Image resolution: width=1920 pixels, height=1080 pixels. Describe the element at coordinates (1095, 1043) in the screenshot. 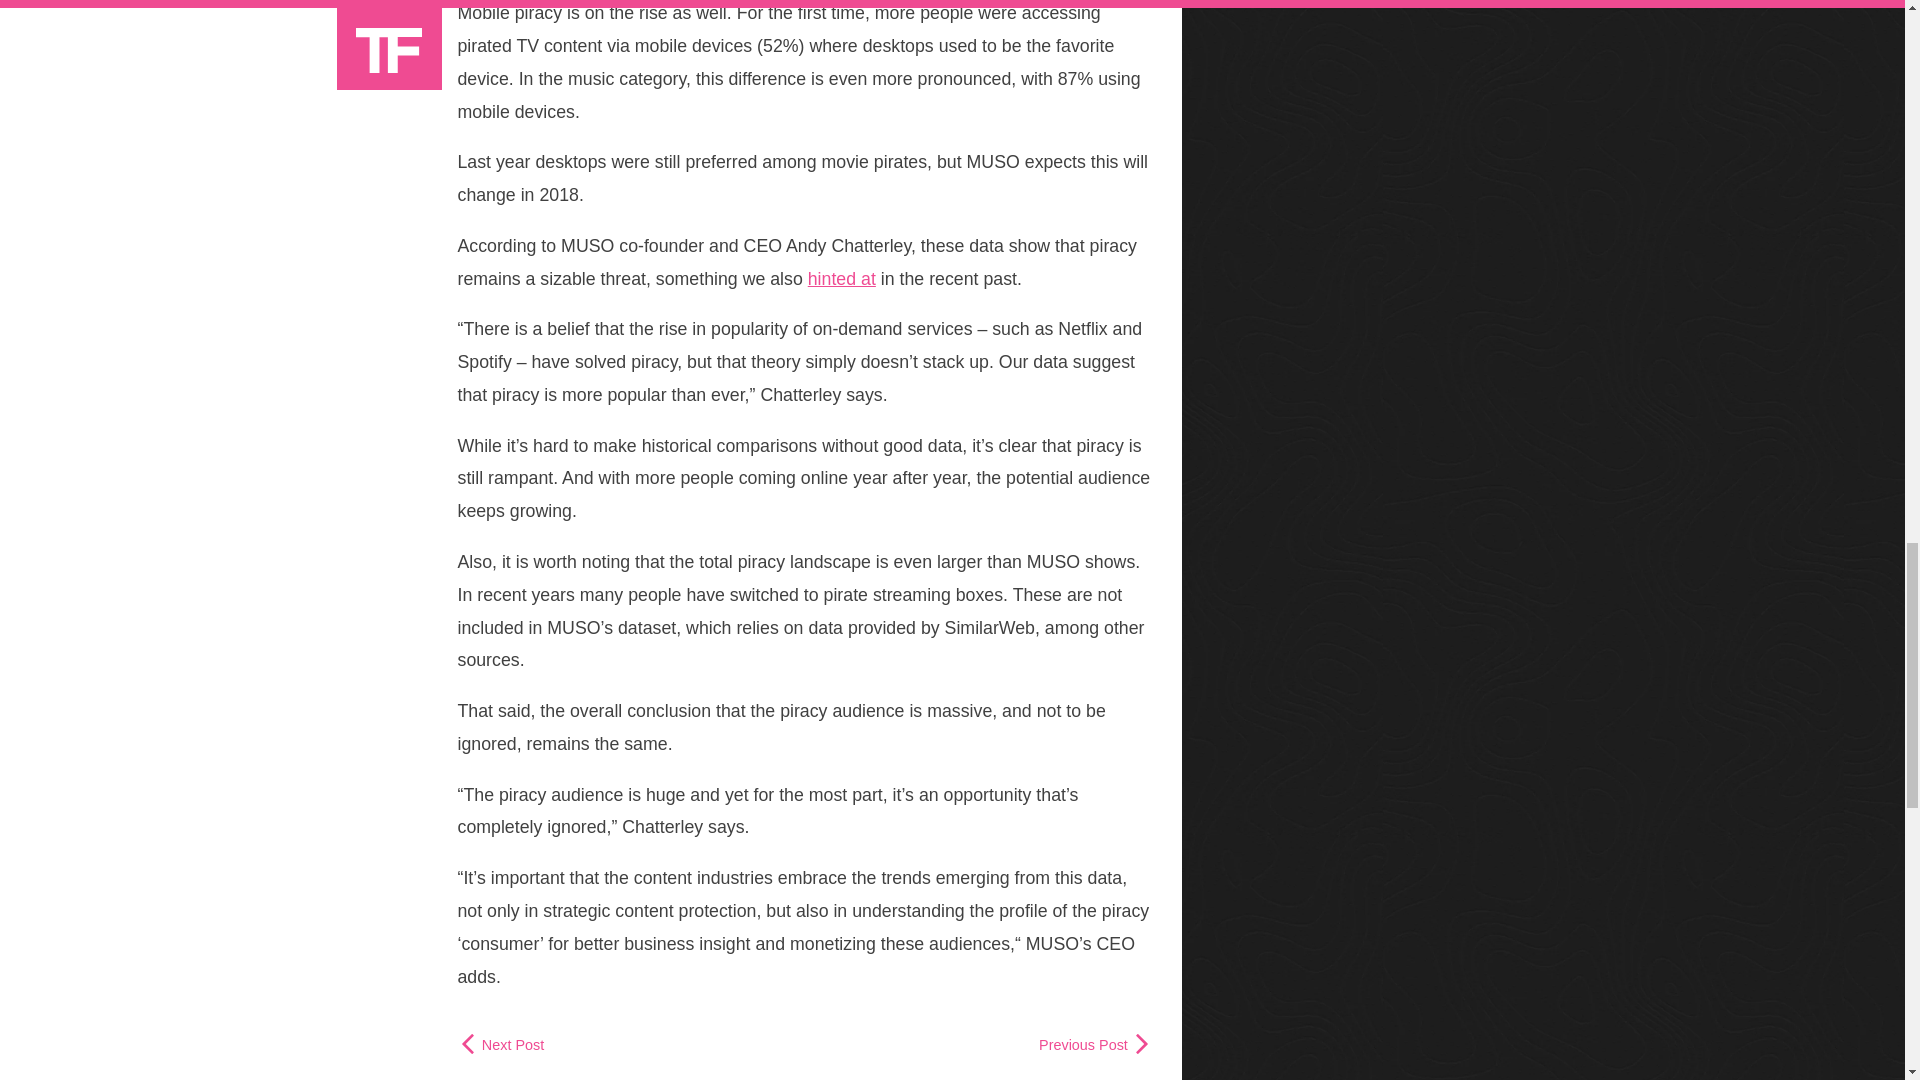

I see `Previous Post` at that location.